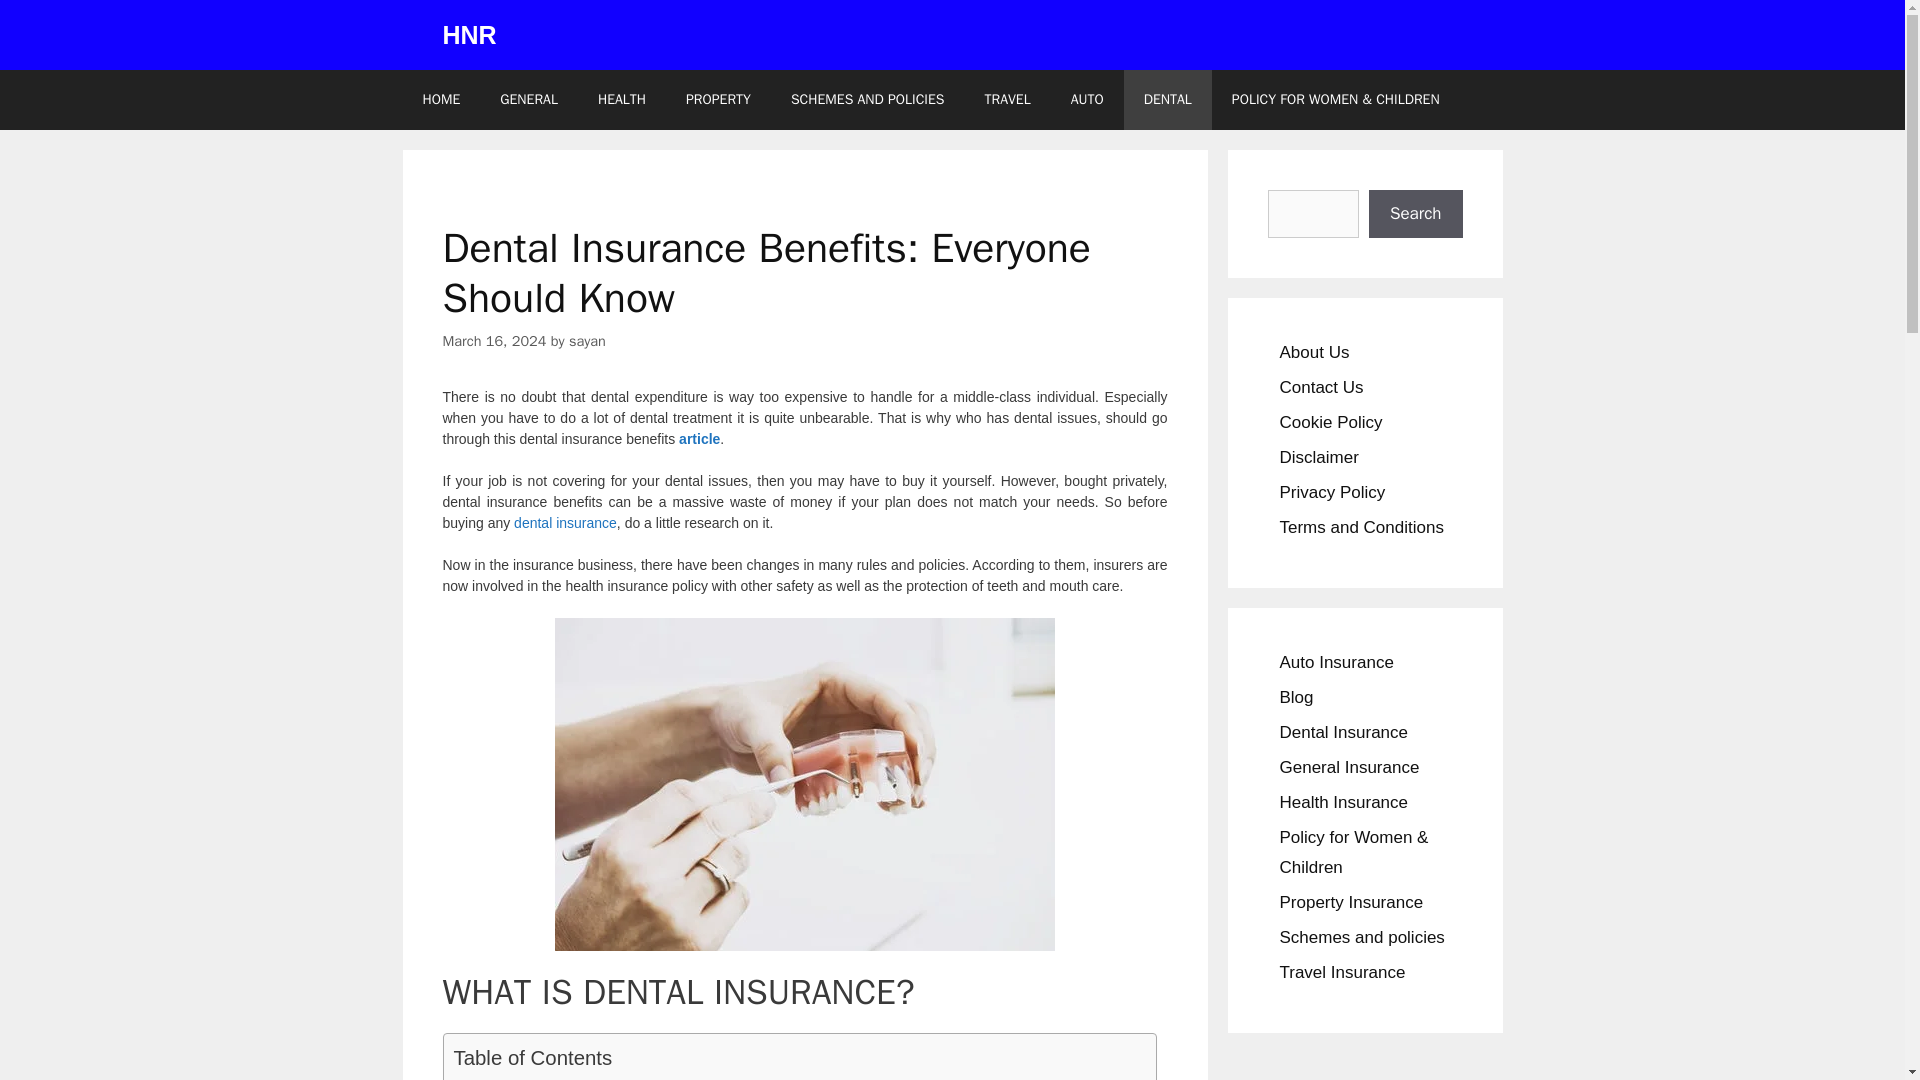  What do you see at coordinates (1006, 100) in the screenshot?
I see `TRAVEL` at bounding box center [1006, 100].